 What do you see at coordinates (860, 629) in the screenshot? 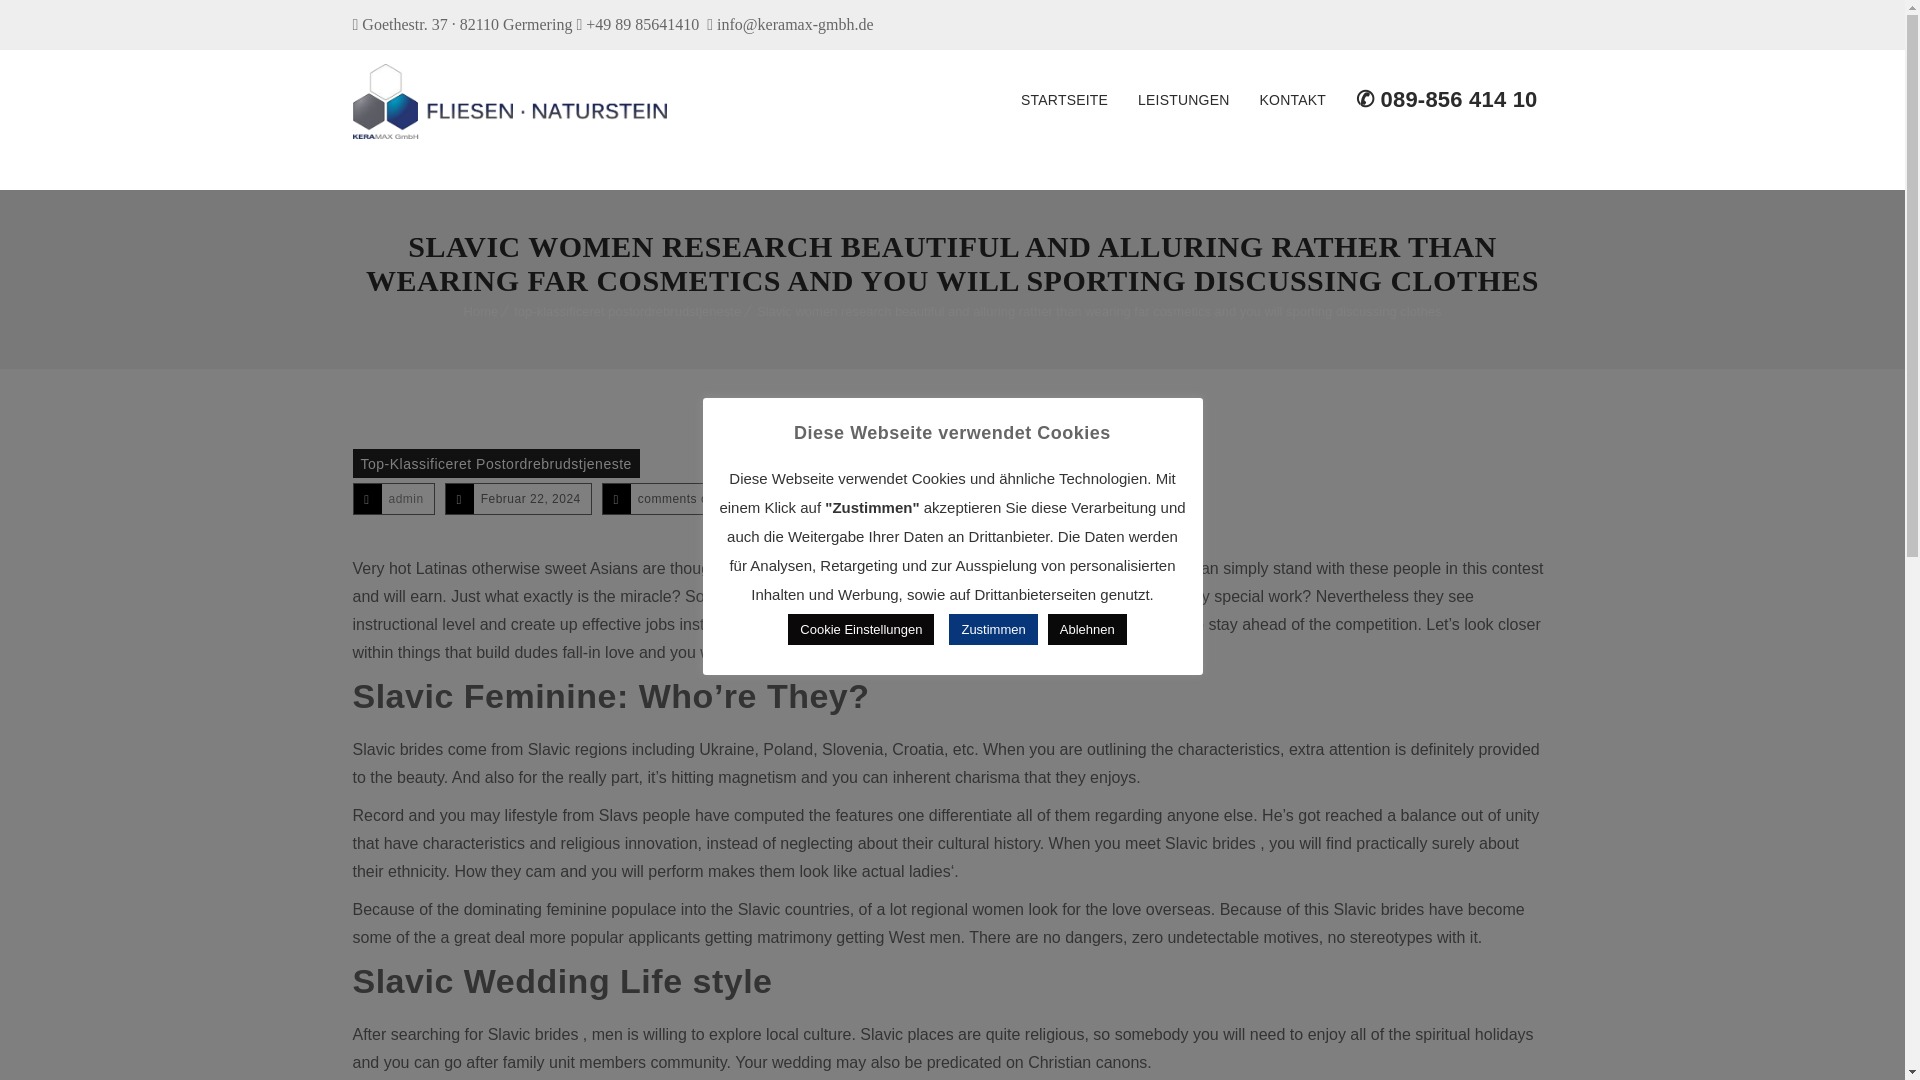
I see `Cookie Einstellungen` at bounding box center [860, 629].